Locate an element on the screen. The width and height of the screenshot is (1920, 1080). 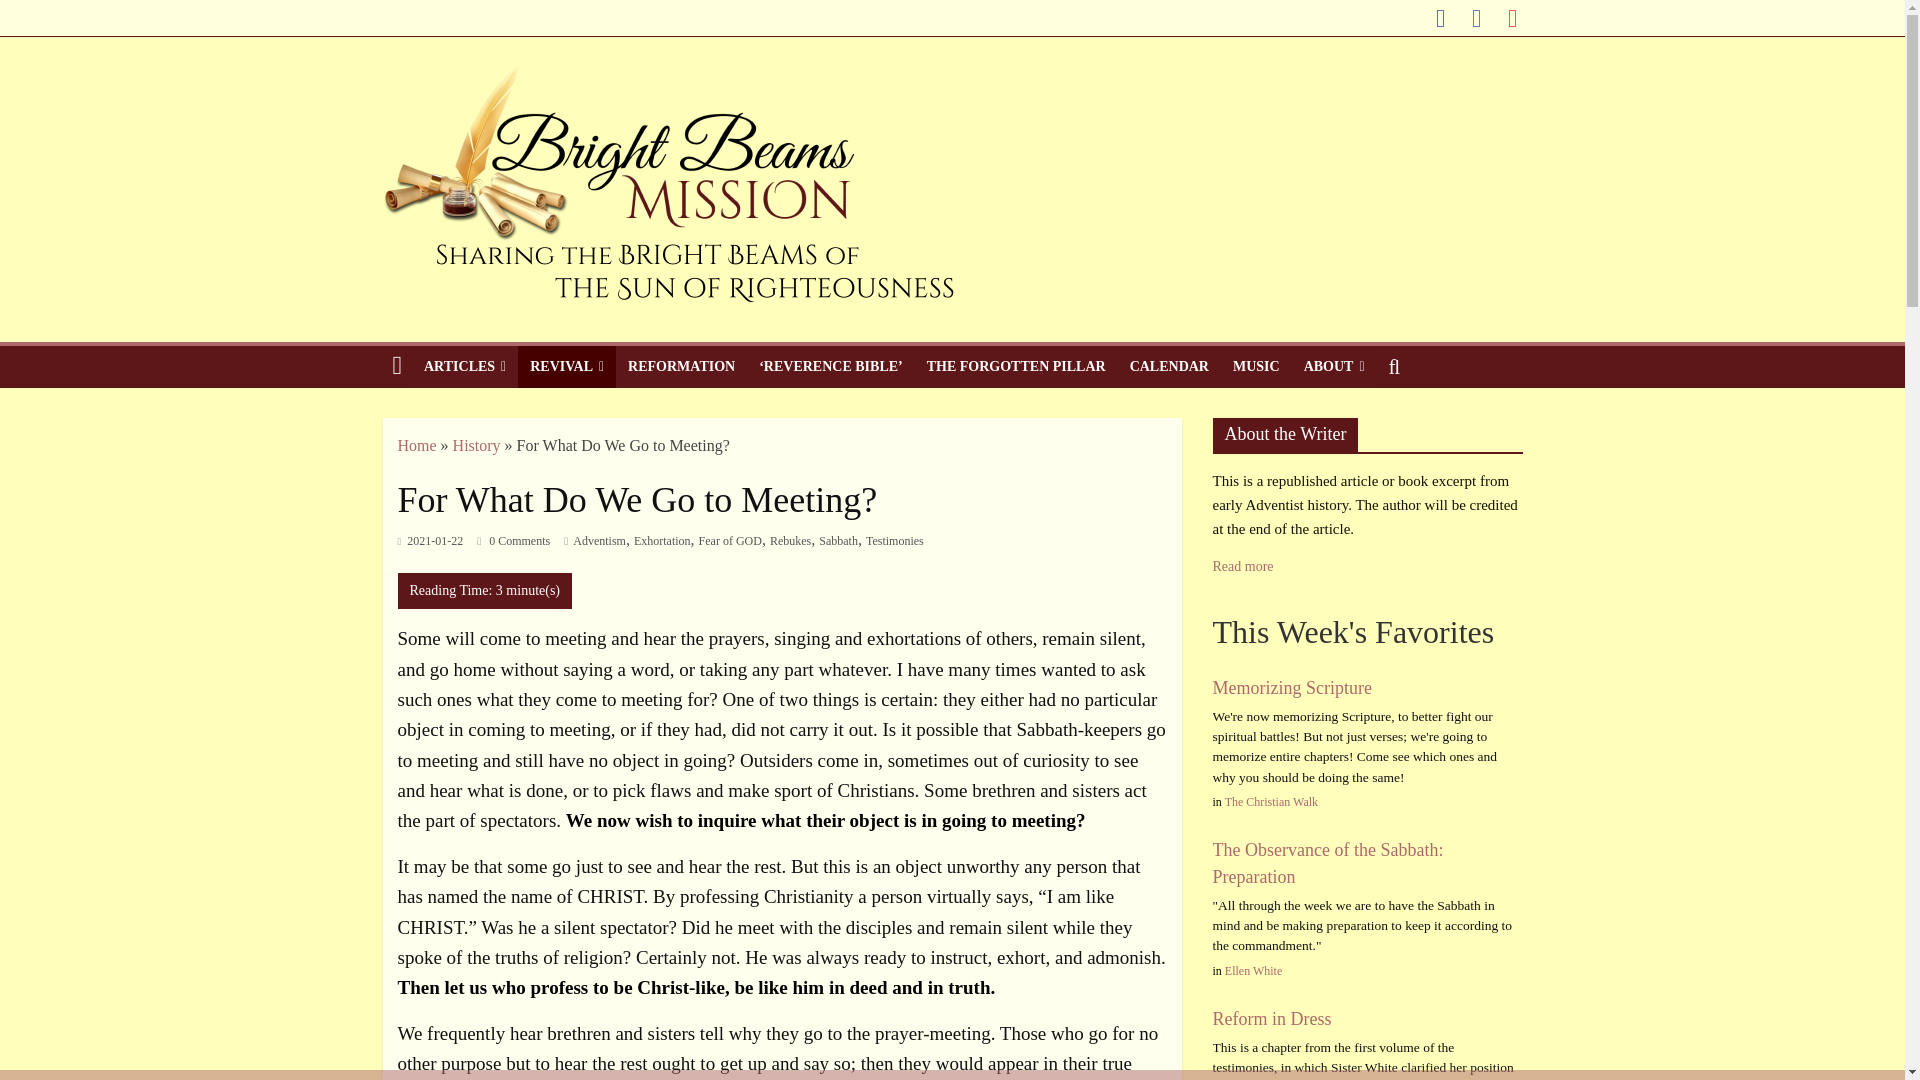
CALENDAR is located at coordinates (1169, 366).